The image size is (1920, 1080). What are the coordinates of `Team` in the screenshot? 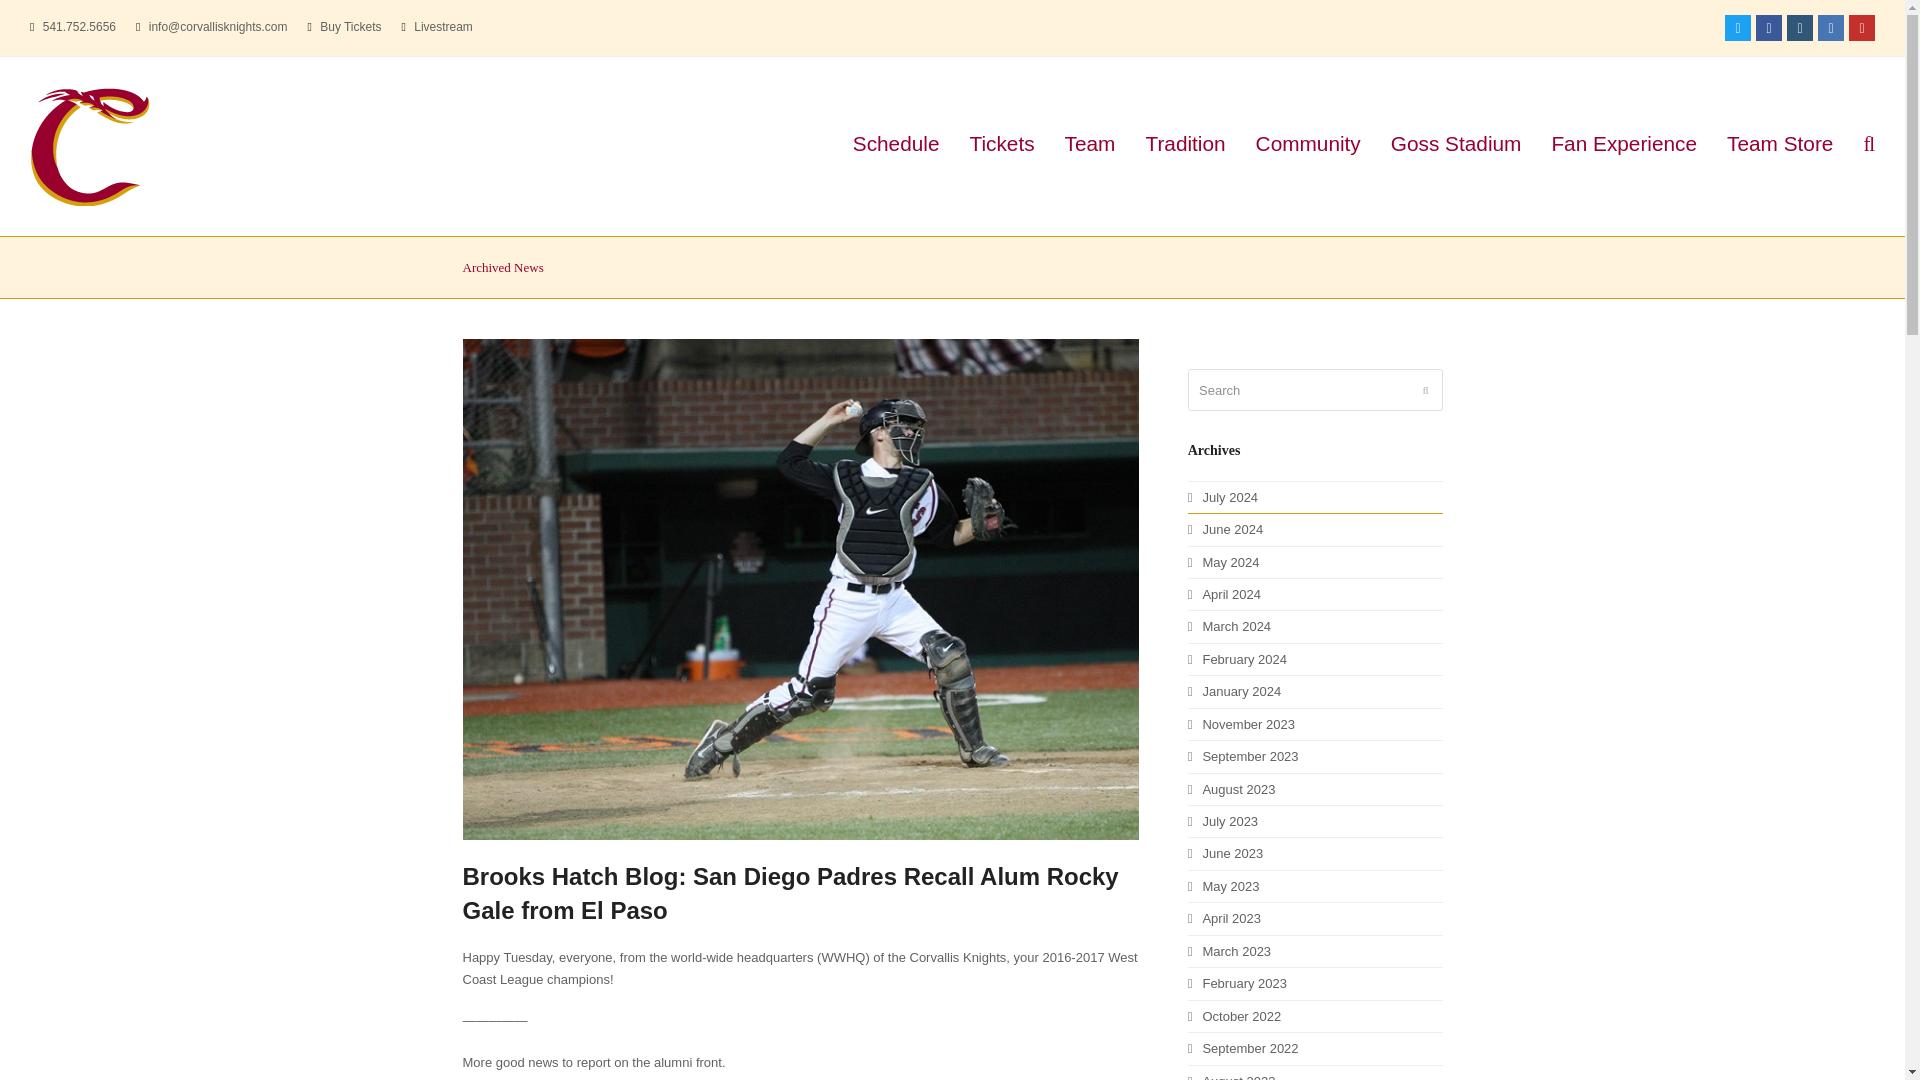 It's located at (1090, 146).